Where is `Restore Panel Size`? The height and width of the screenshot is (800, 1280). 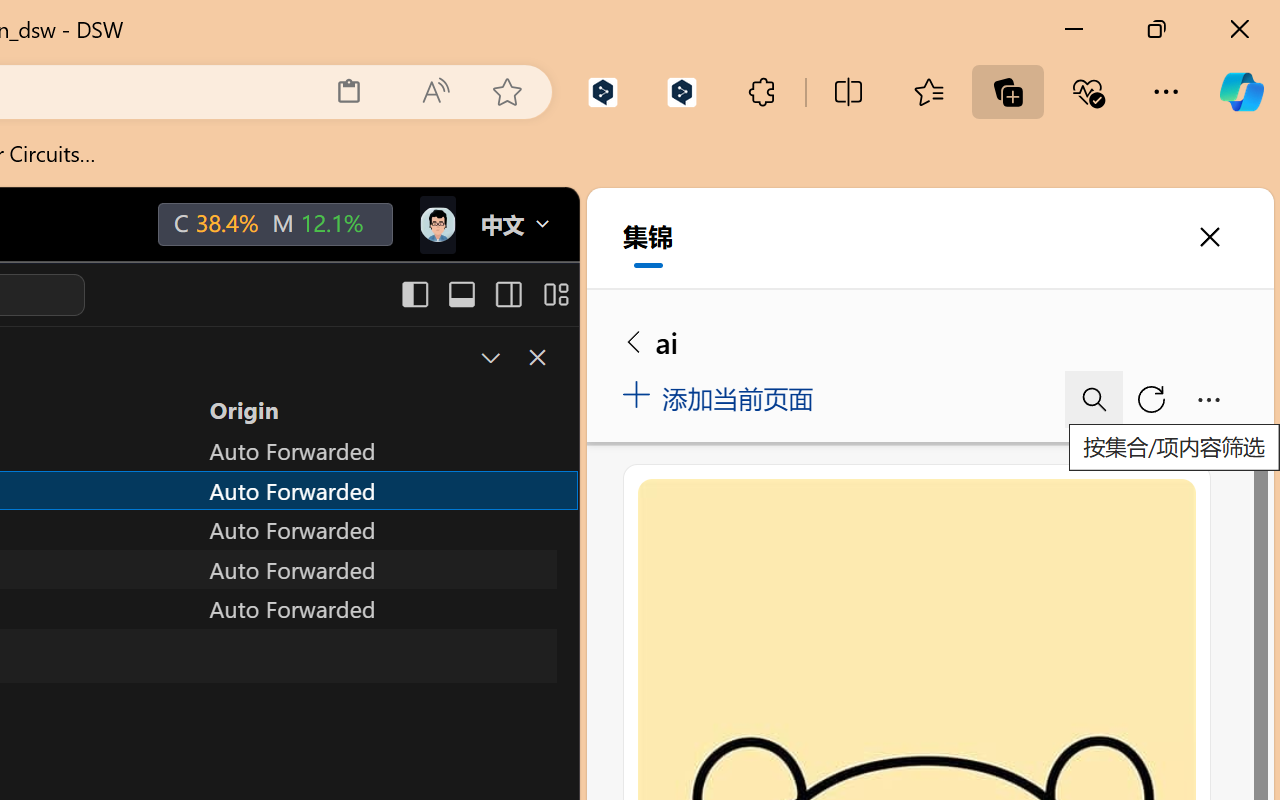
Restore Panel Size is located at coordinates (488, 357).